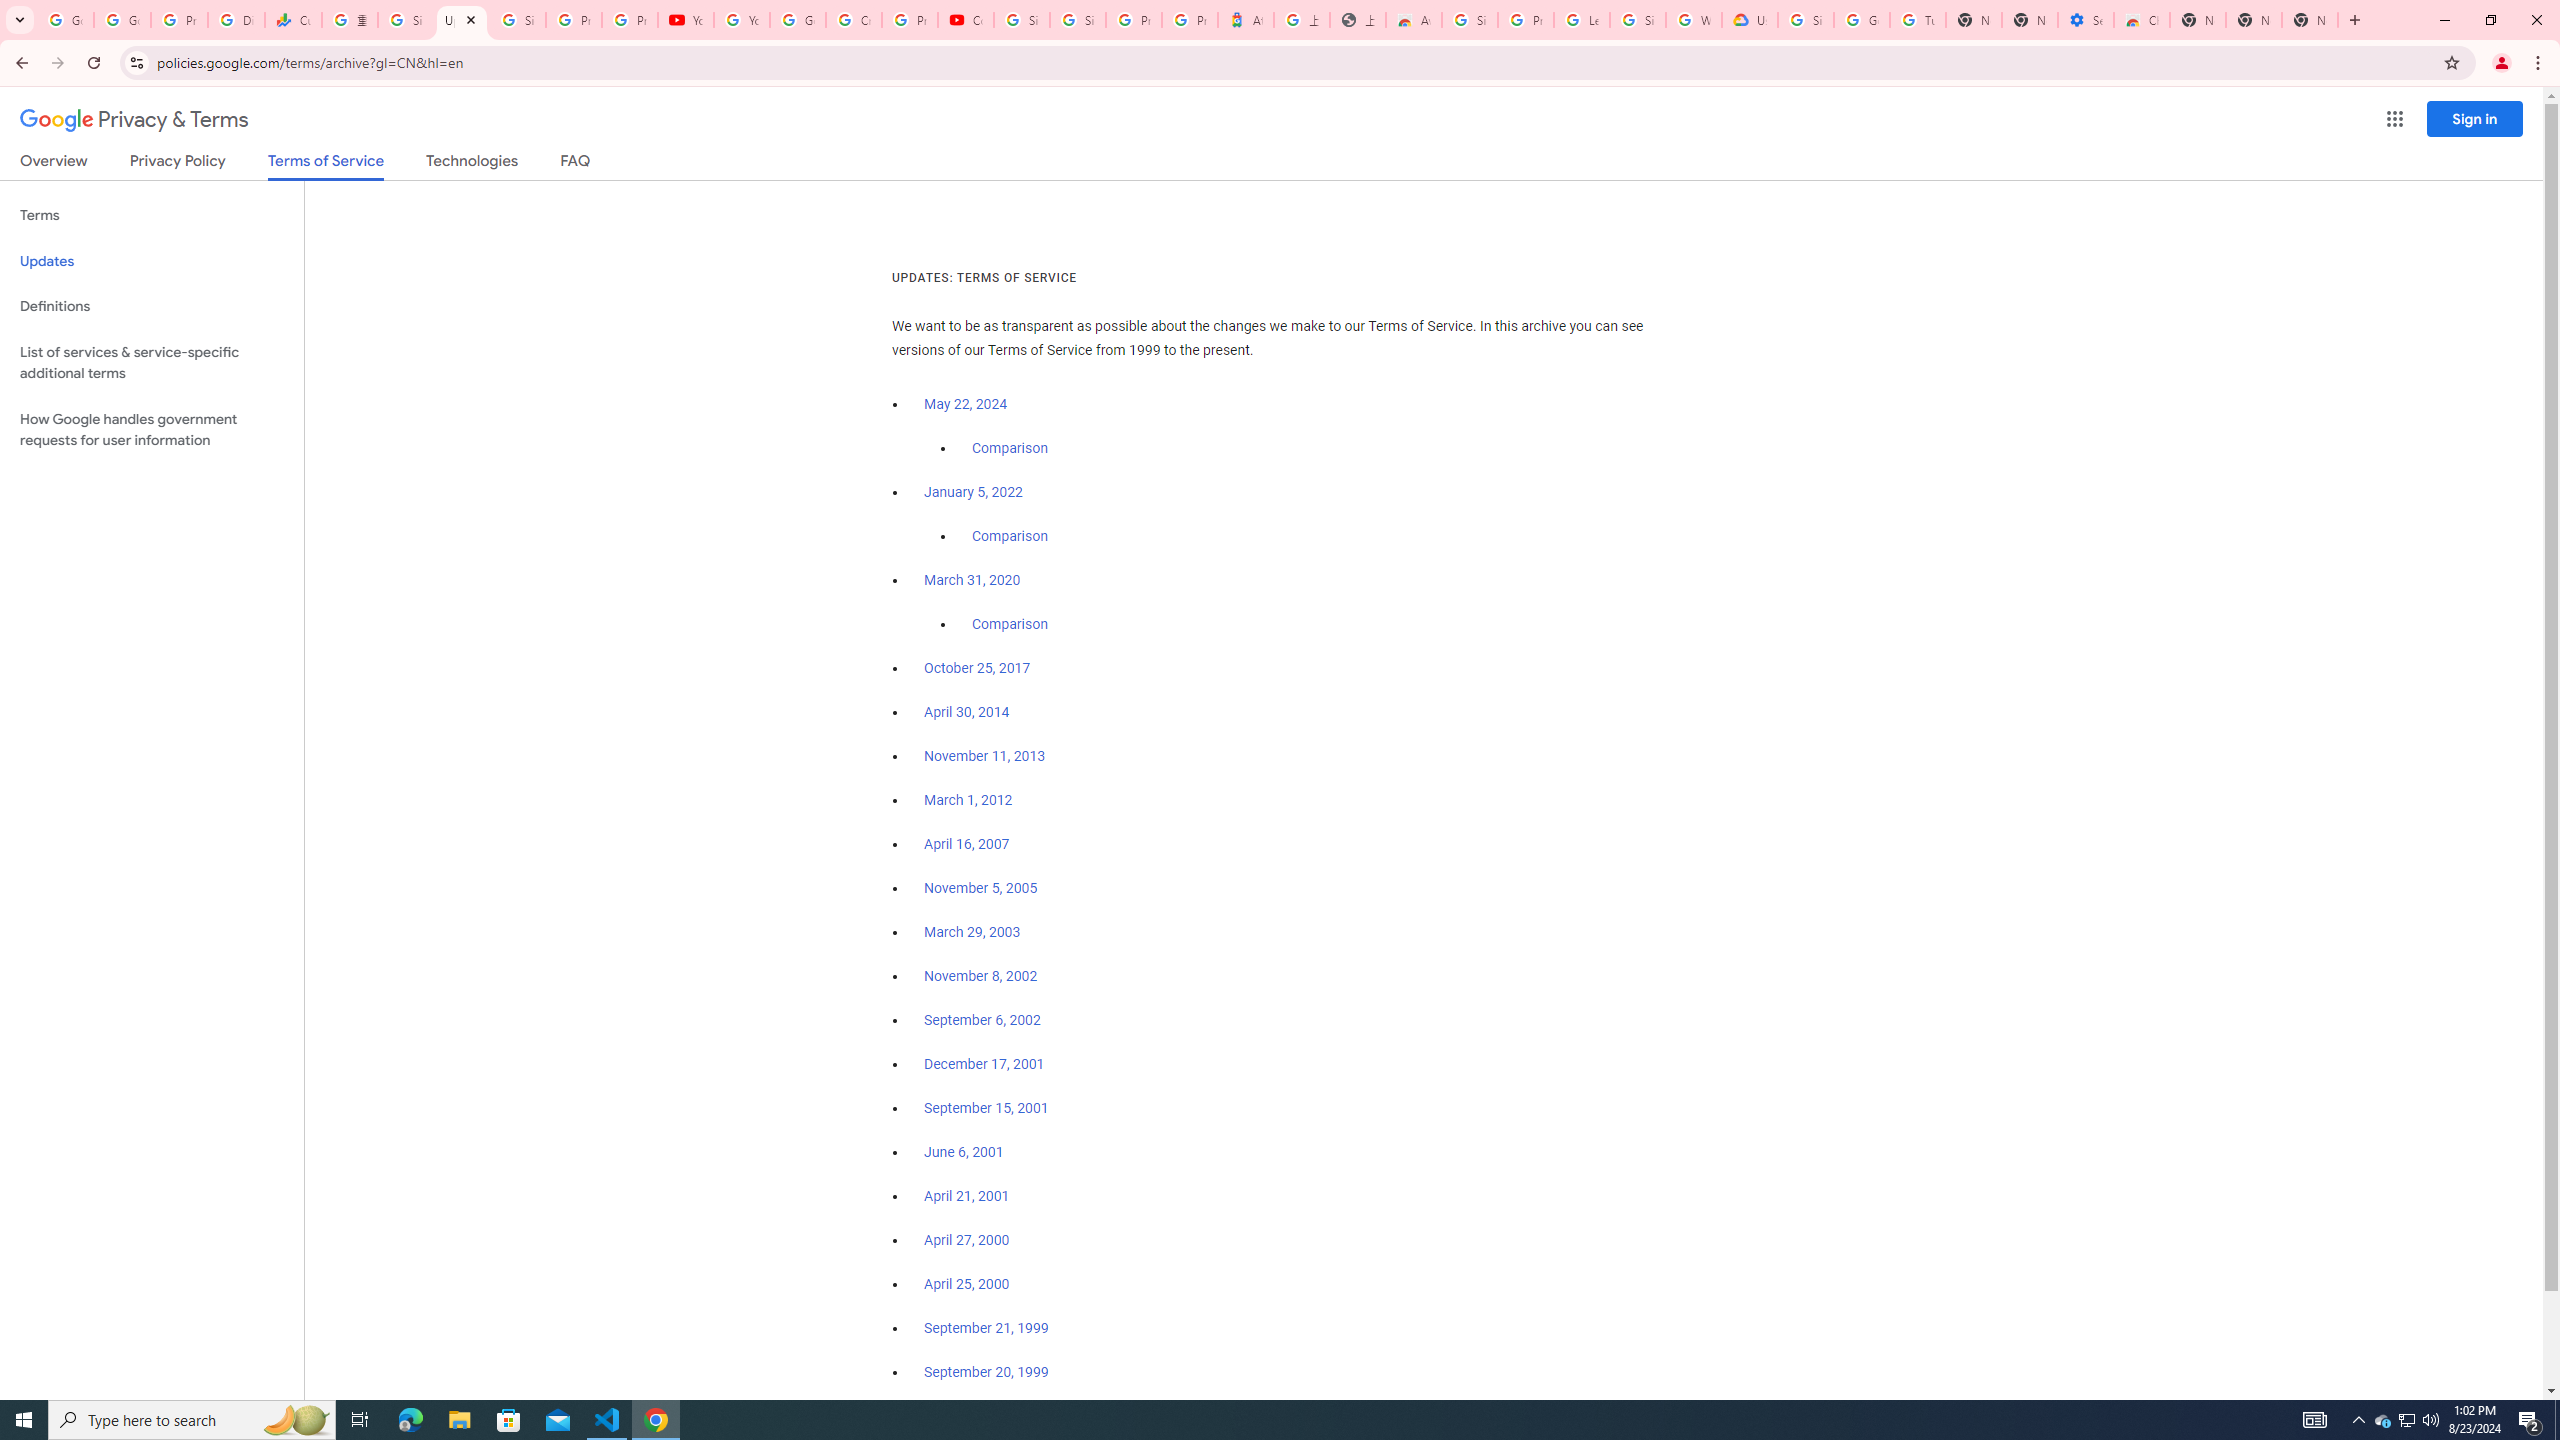  Describe the element at coordinates (686, 20) in the screenshot. I see `YouTube` at that location.